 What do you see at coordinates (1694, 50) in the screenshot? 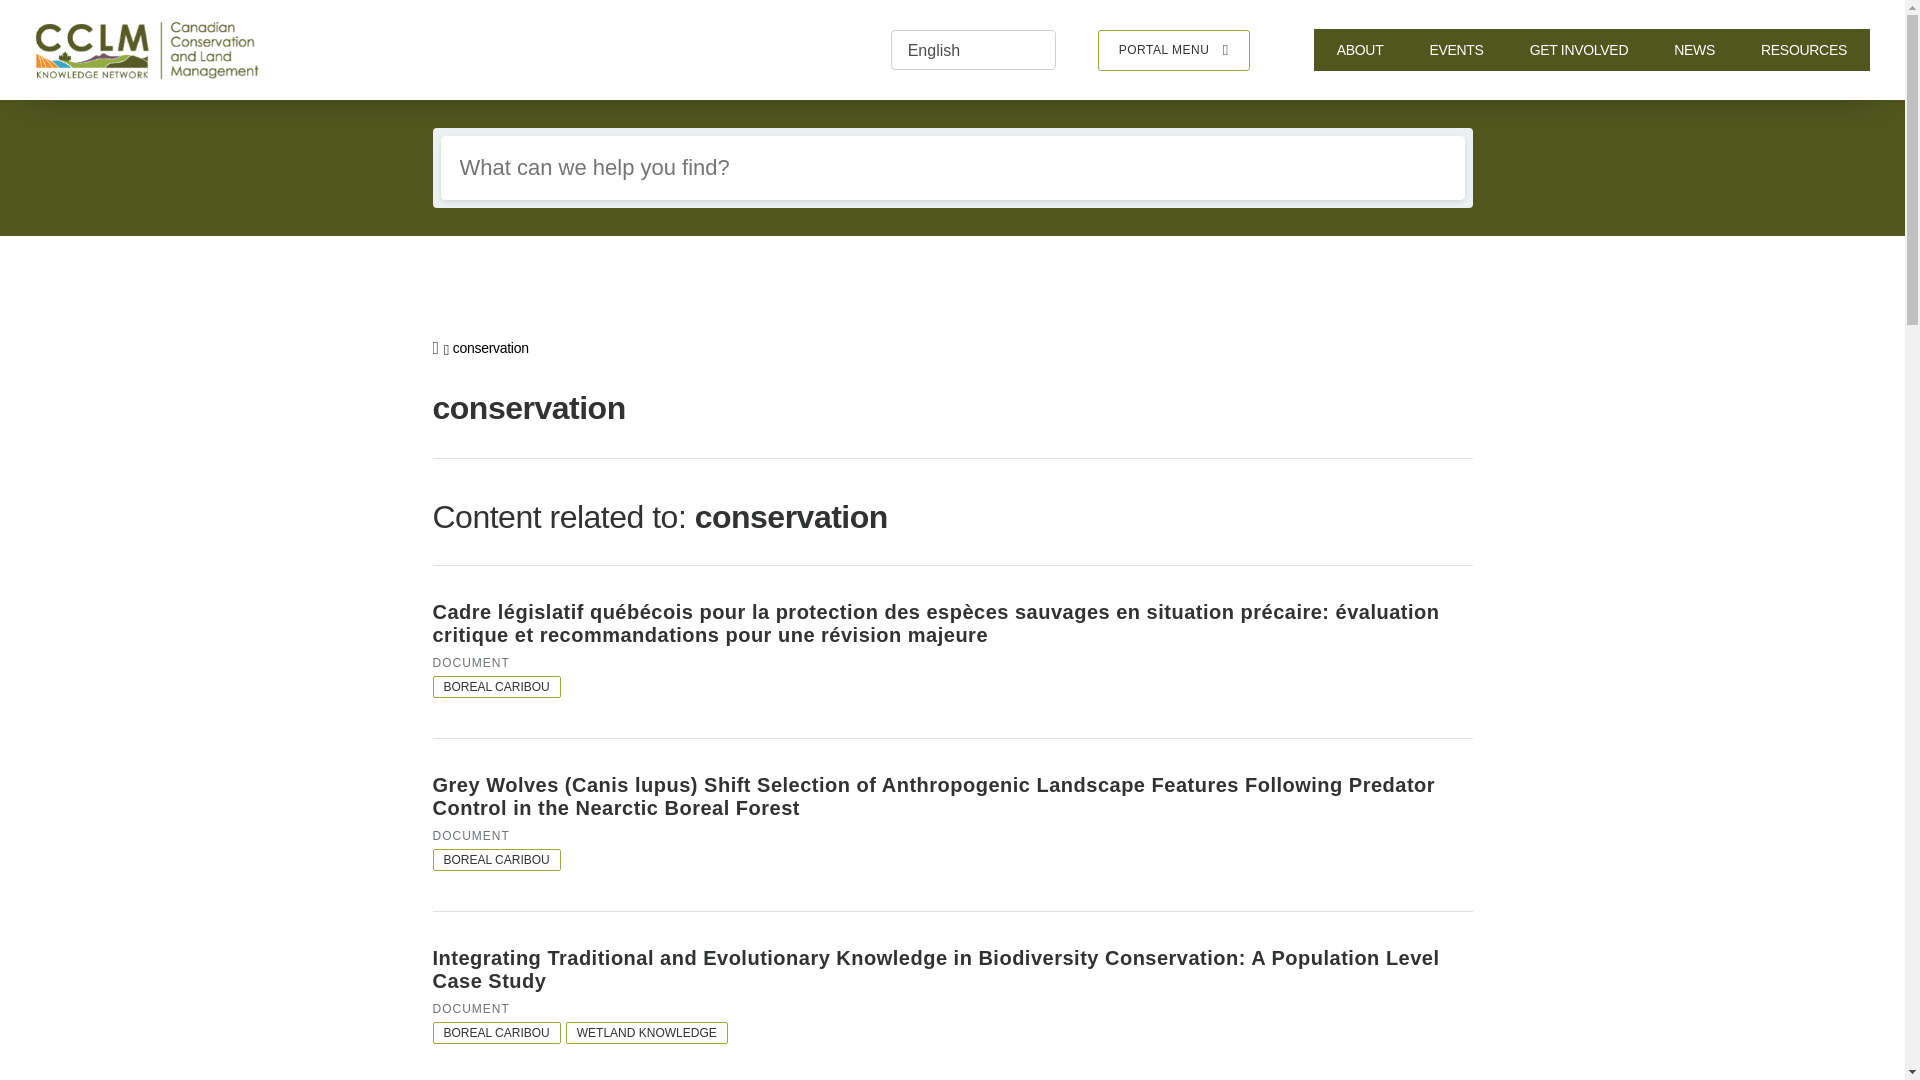
I see `NEWS` at bounding box center [1694, 50].